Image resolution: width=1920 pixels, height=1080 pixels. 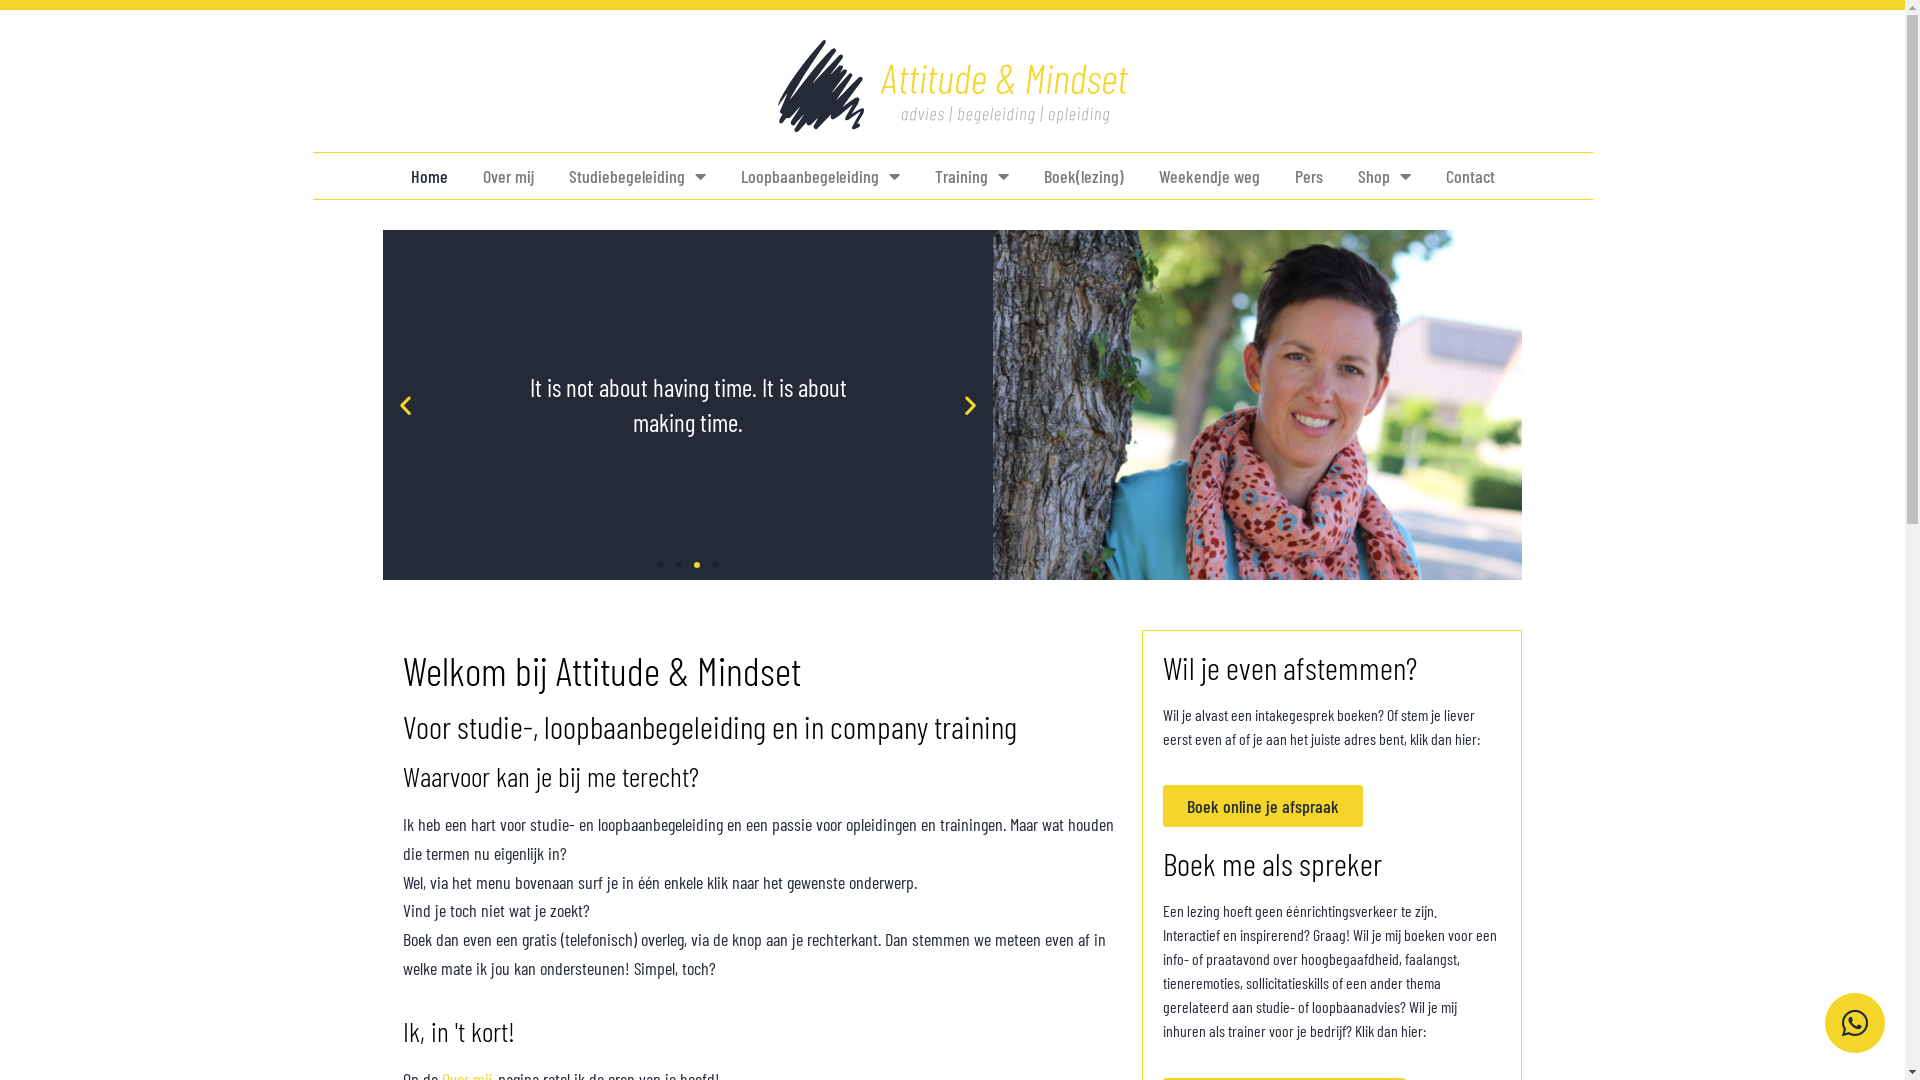 I want to click on Training, so click(x=971, y=176).